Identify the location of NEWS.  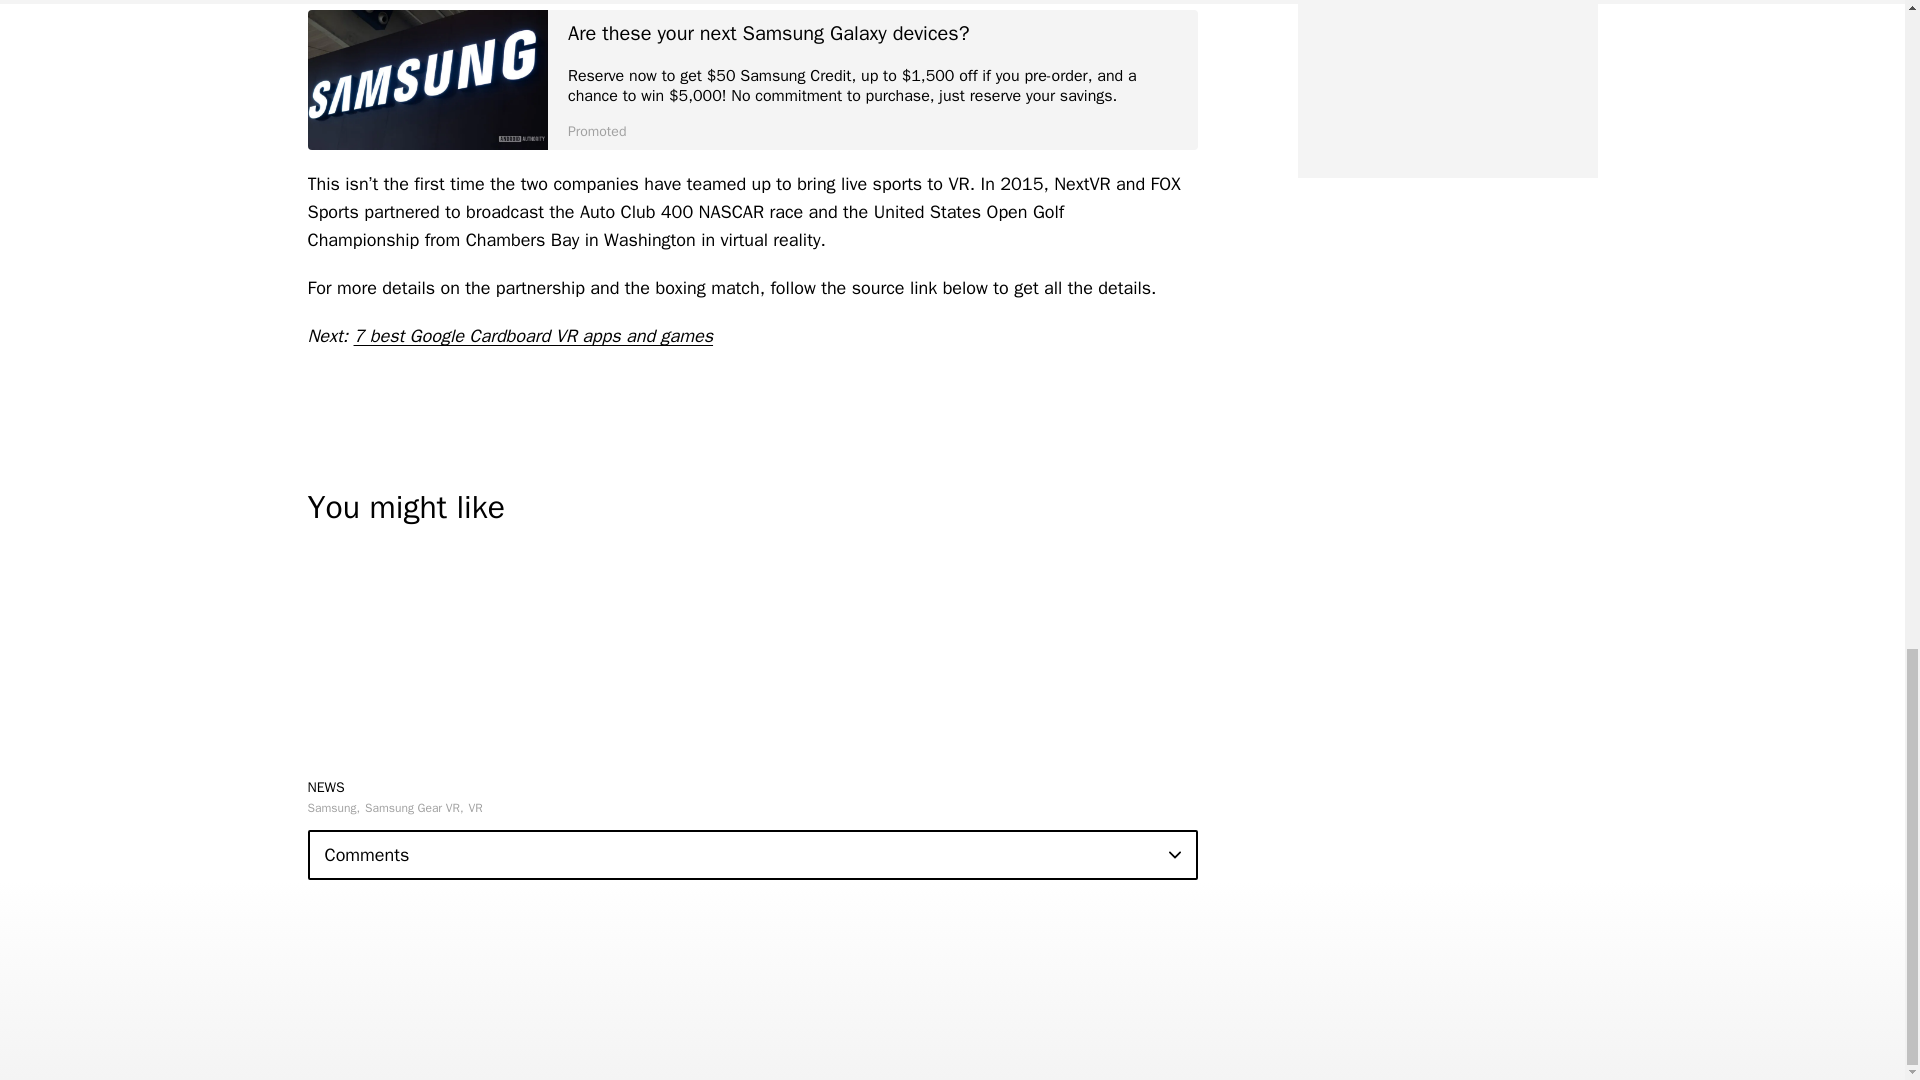
(326, 786).